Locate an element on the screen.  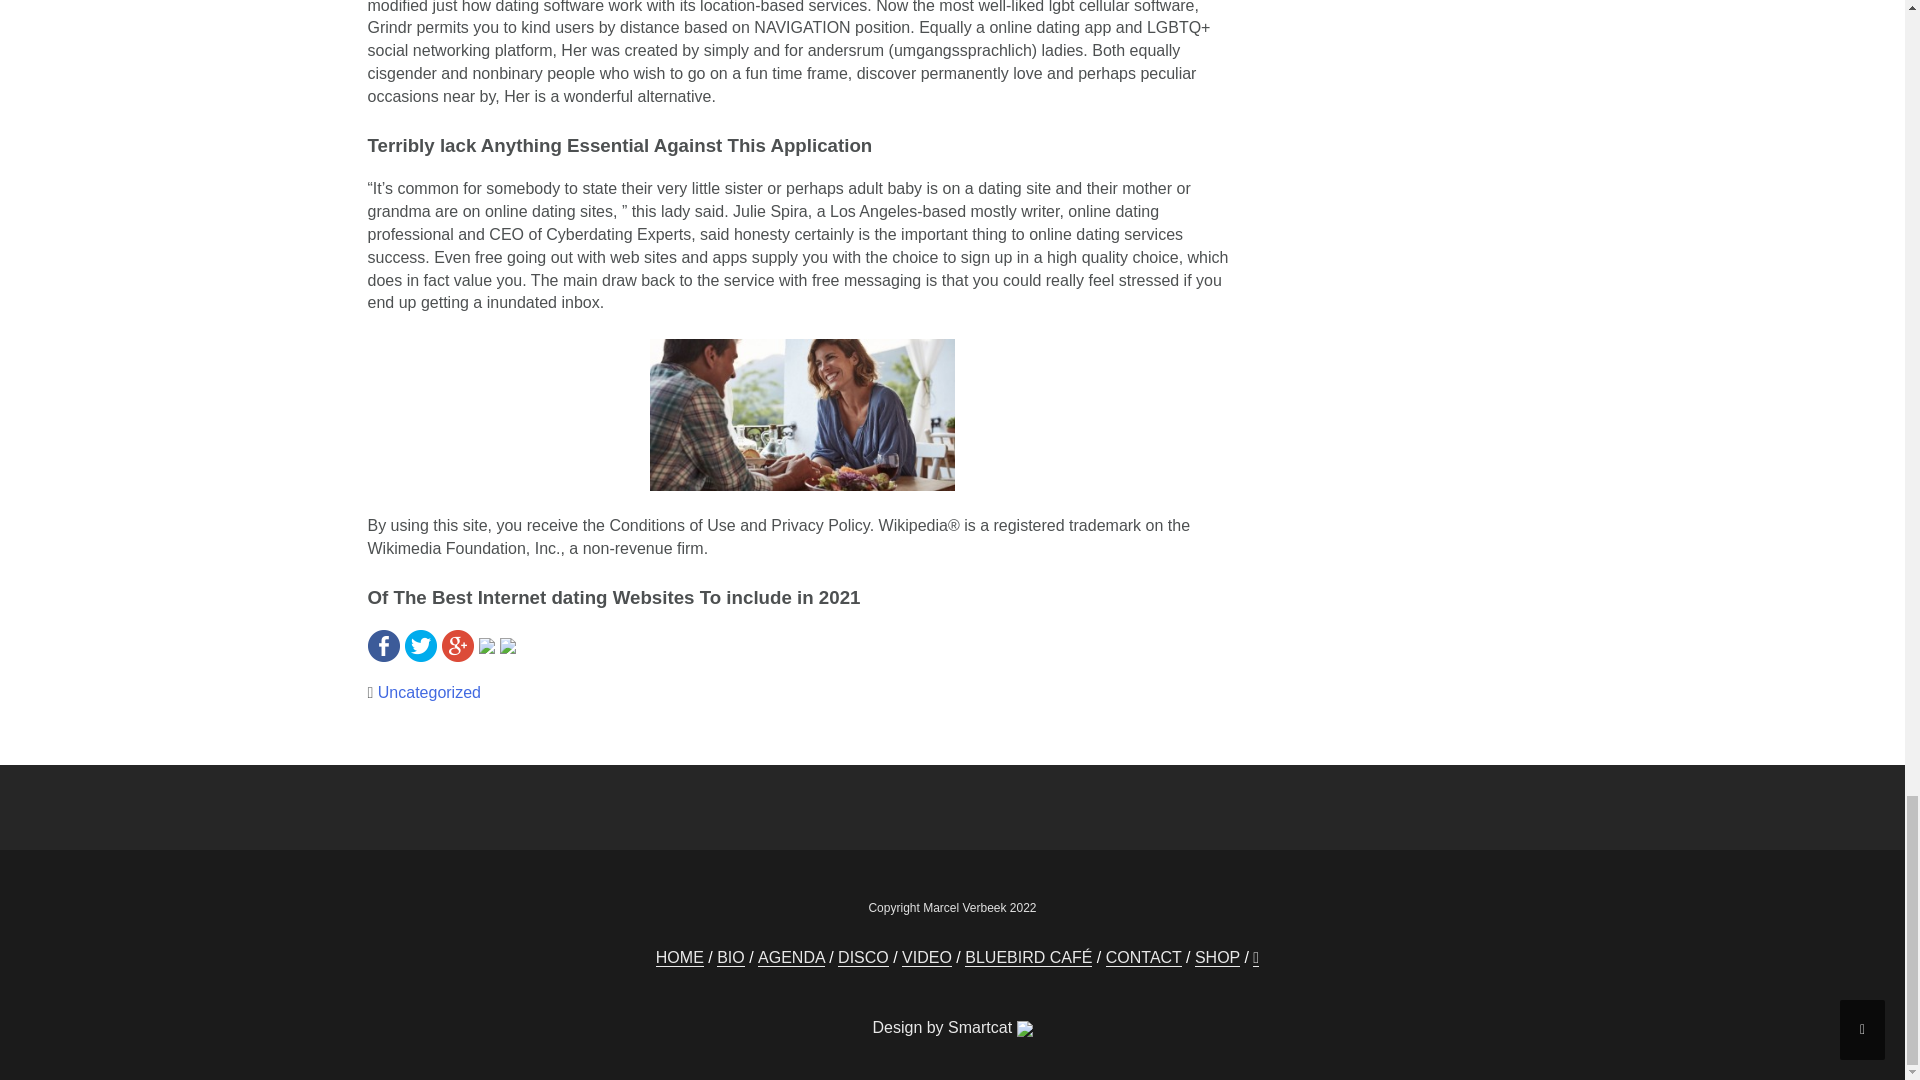
DISCO is located at coordinates (862, 958).